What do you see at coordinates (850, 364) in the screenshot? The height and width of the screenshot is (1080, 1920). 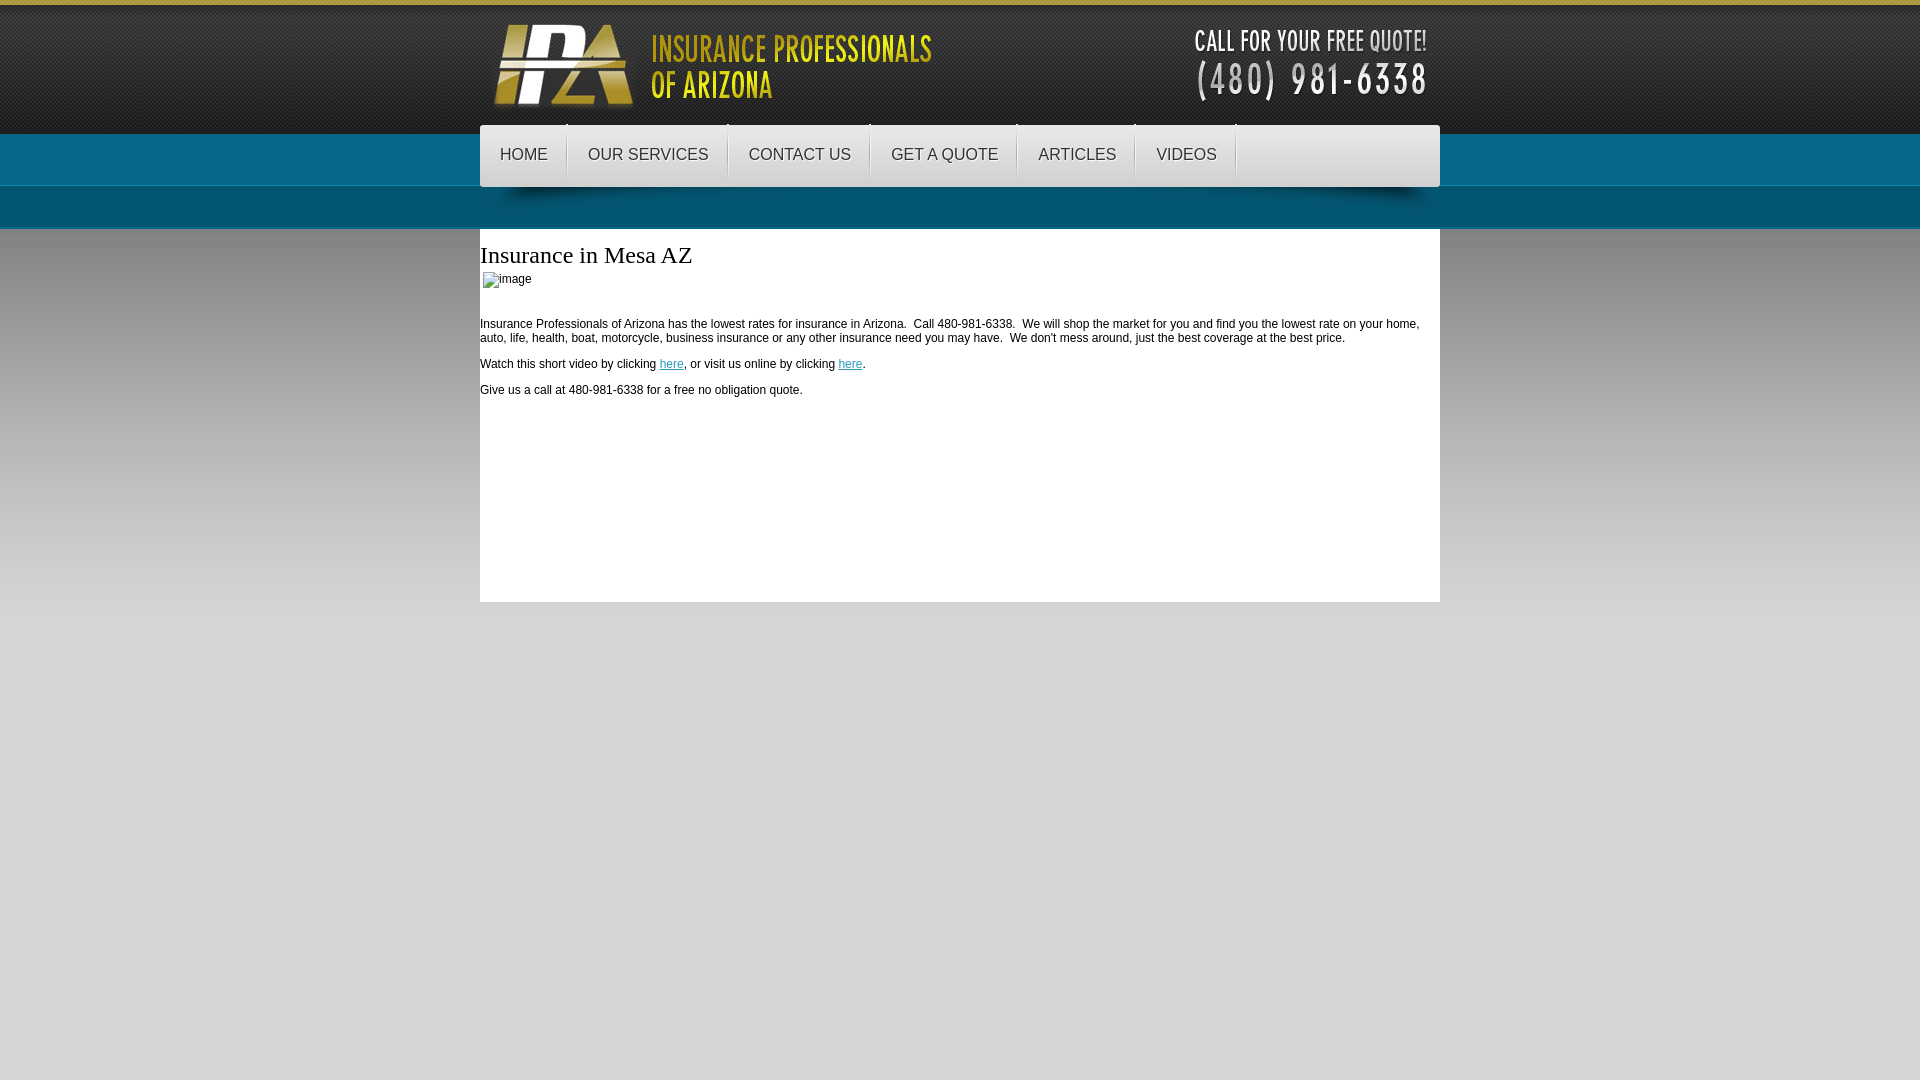 I see `here` at bounding box center [850, 364].